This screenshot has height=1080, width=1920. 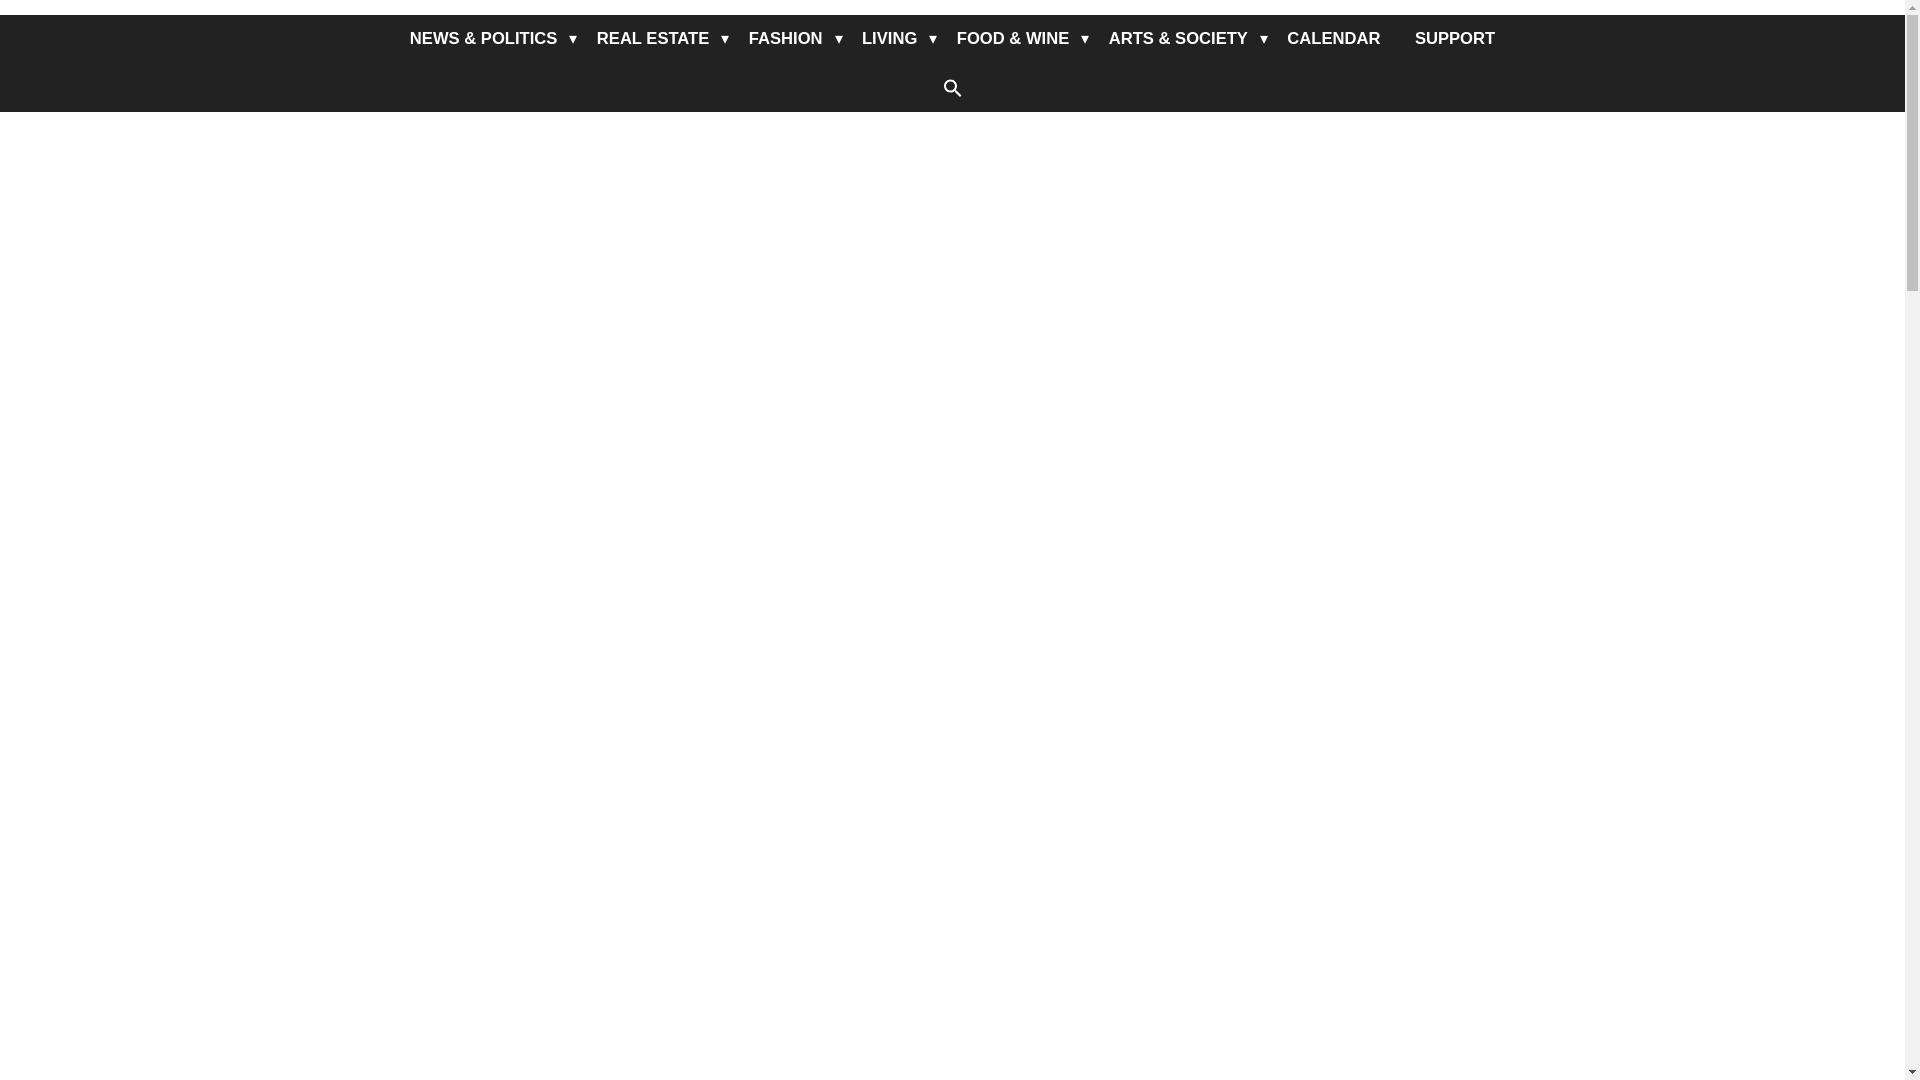 I want to click on LIVING, so click(x=888, y=38).